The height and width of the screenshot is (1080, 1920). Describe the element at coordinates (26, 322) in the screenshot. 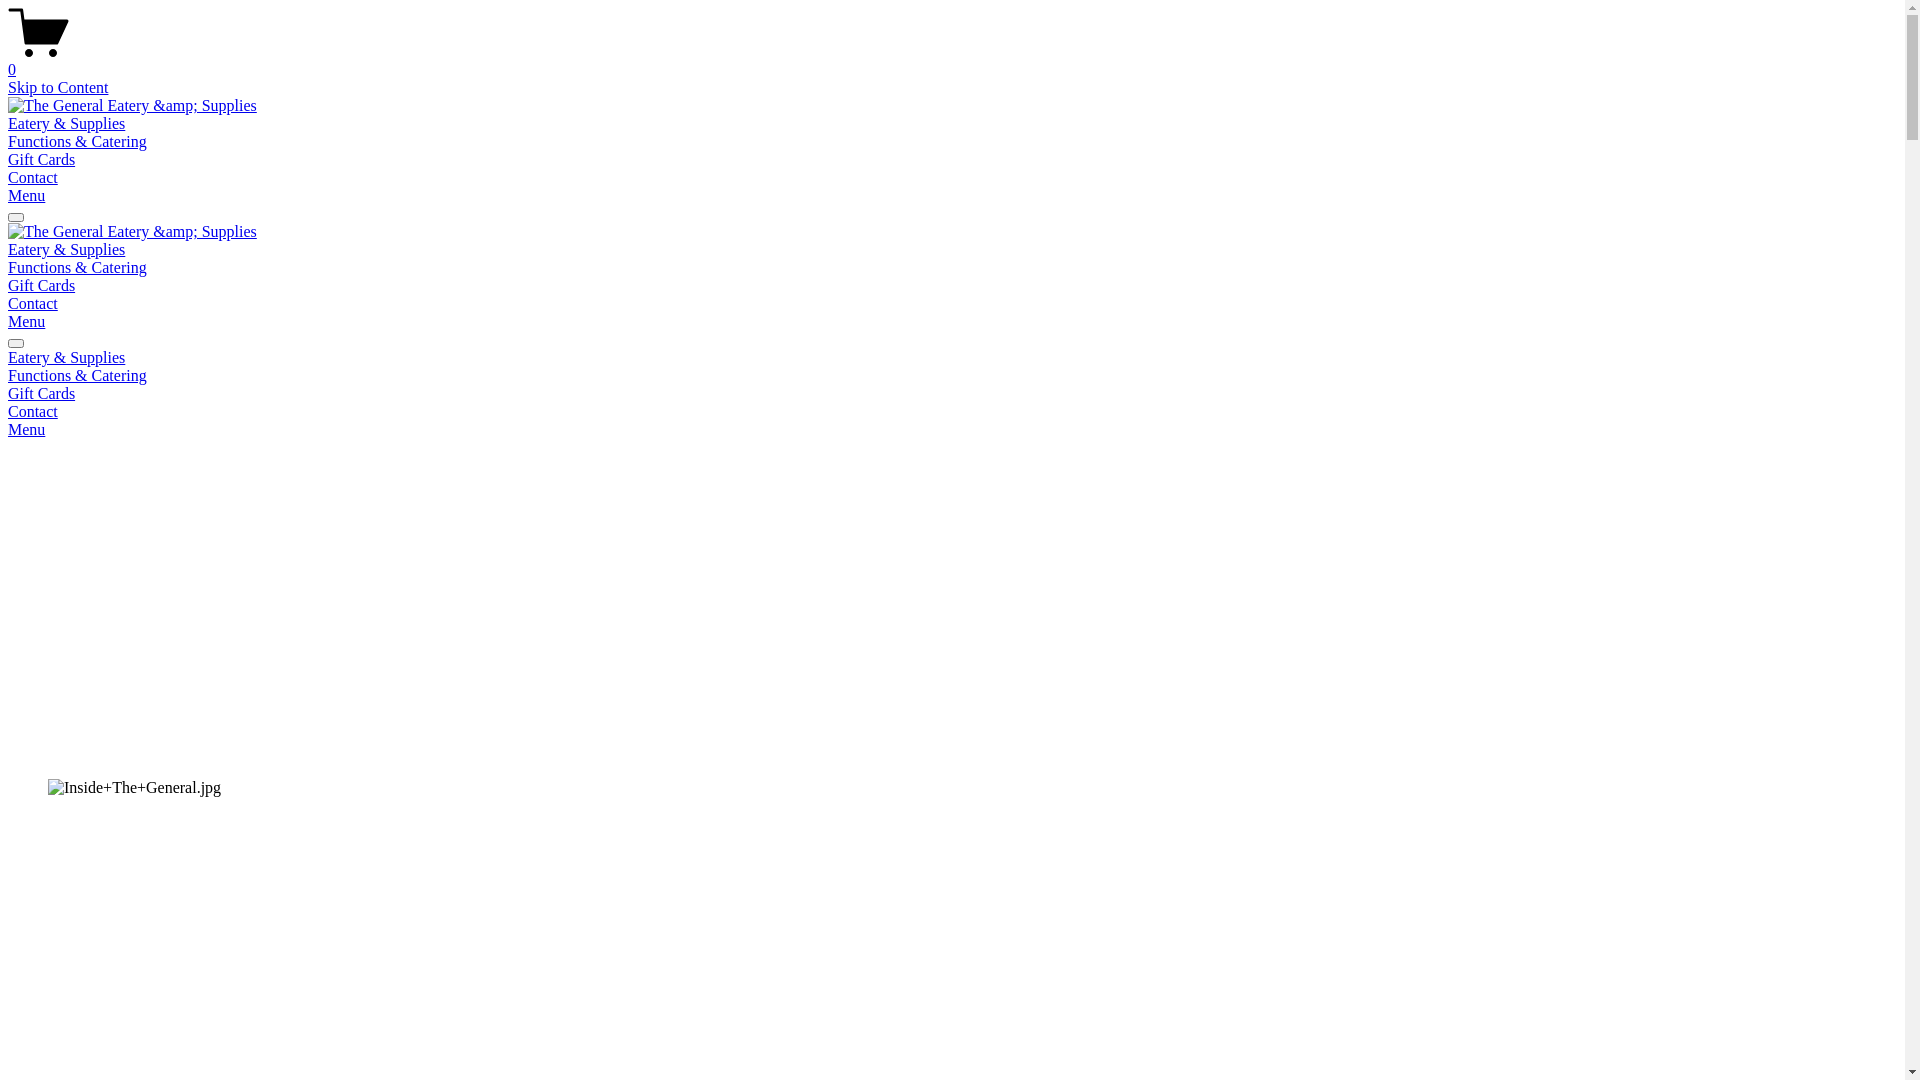

I see `Menu` at that location.